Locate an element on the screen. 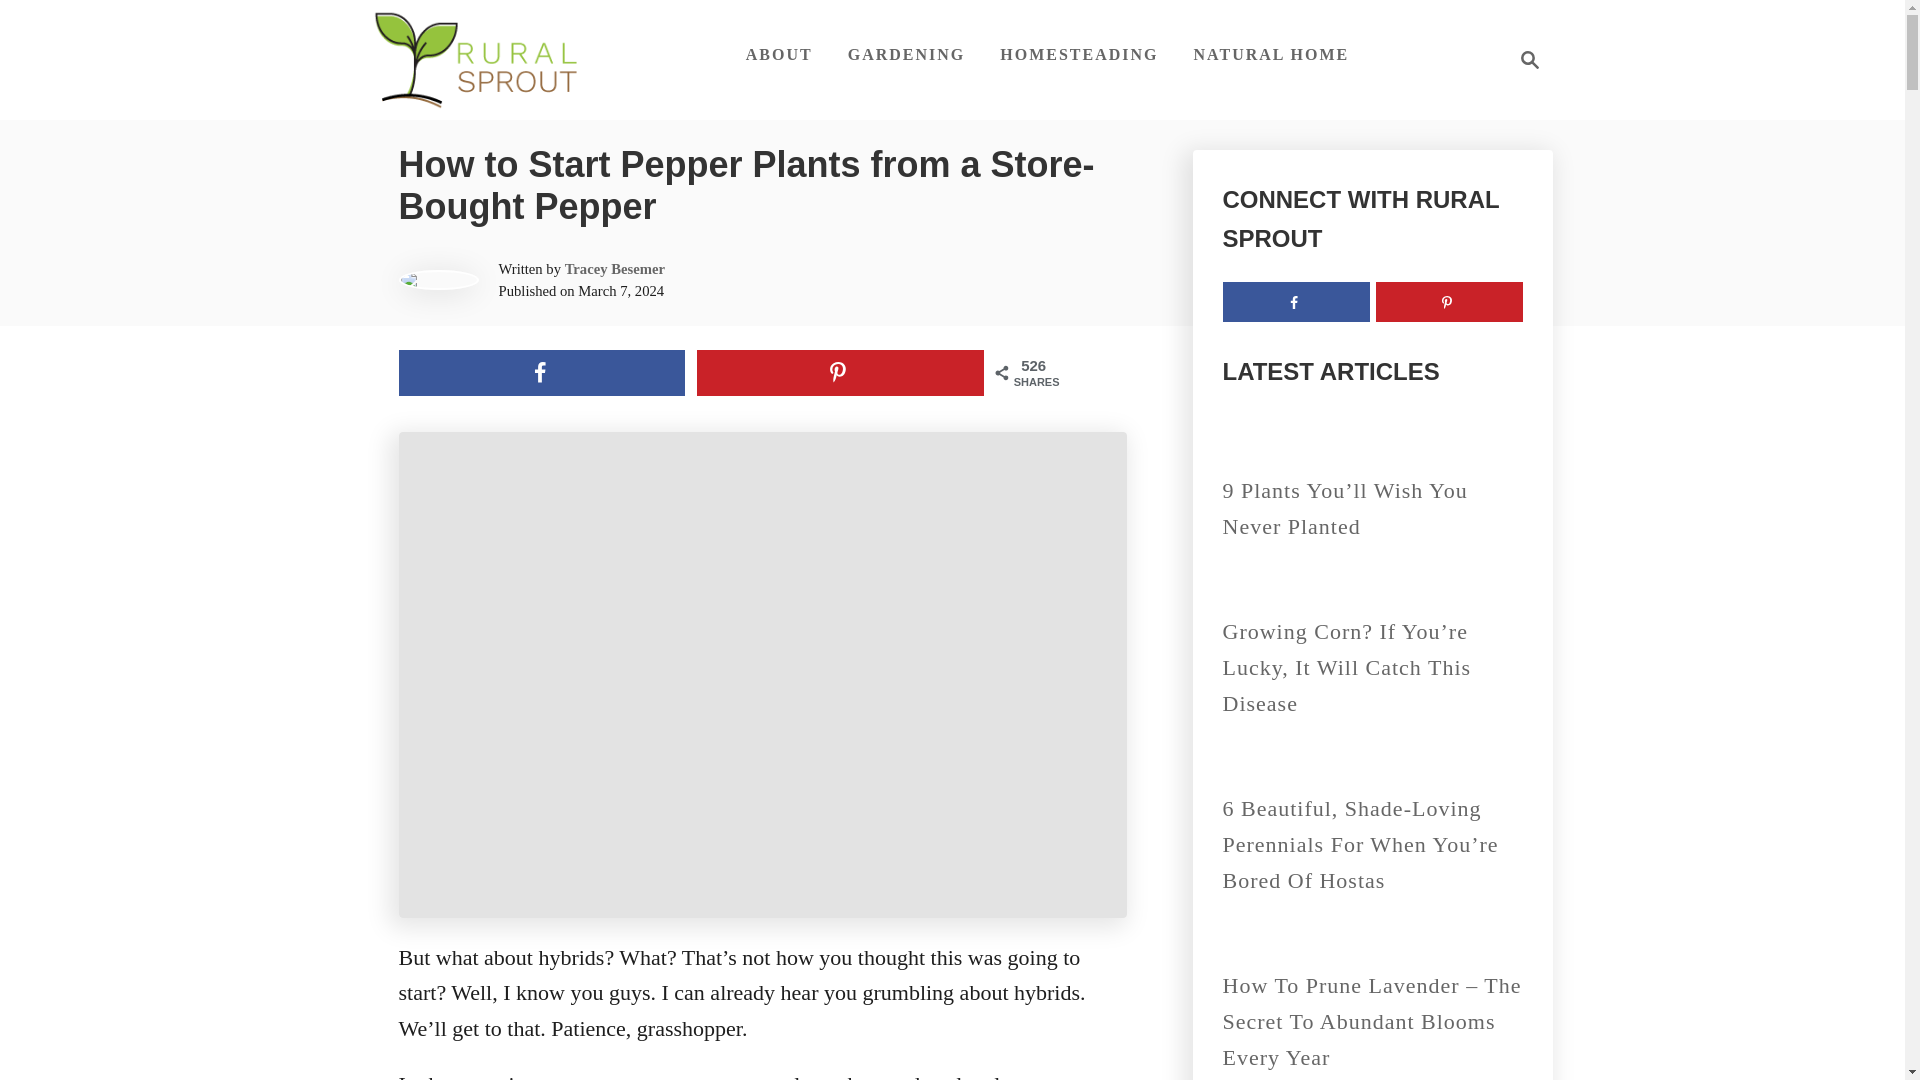  Rural Sprout is located at coordinates (614, 268).